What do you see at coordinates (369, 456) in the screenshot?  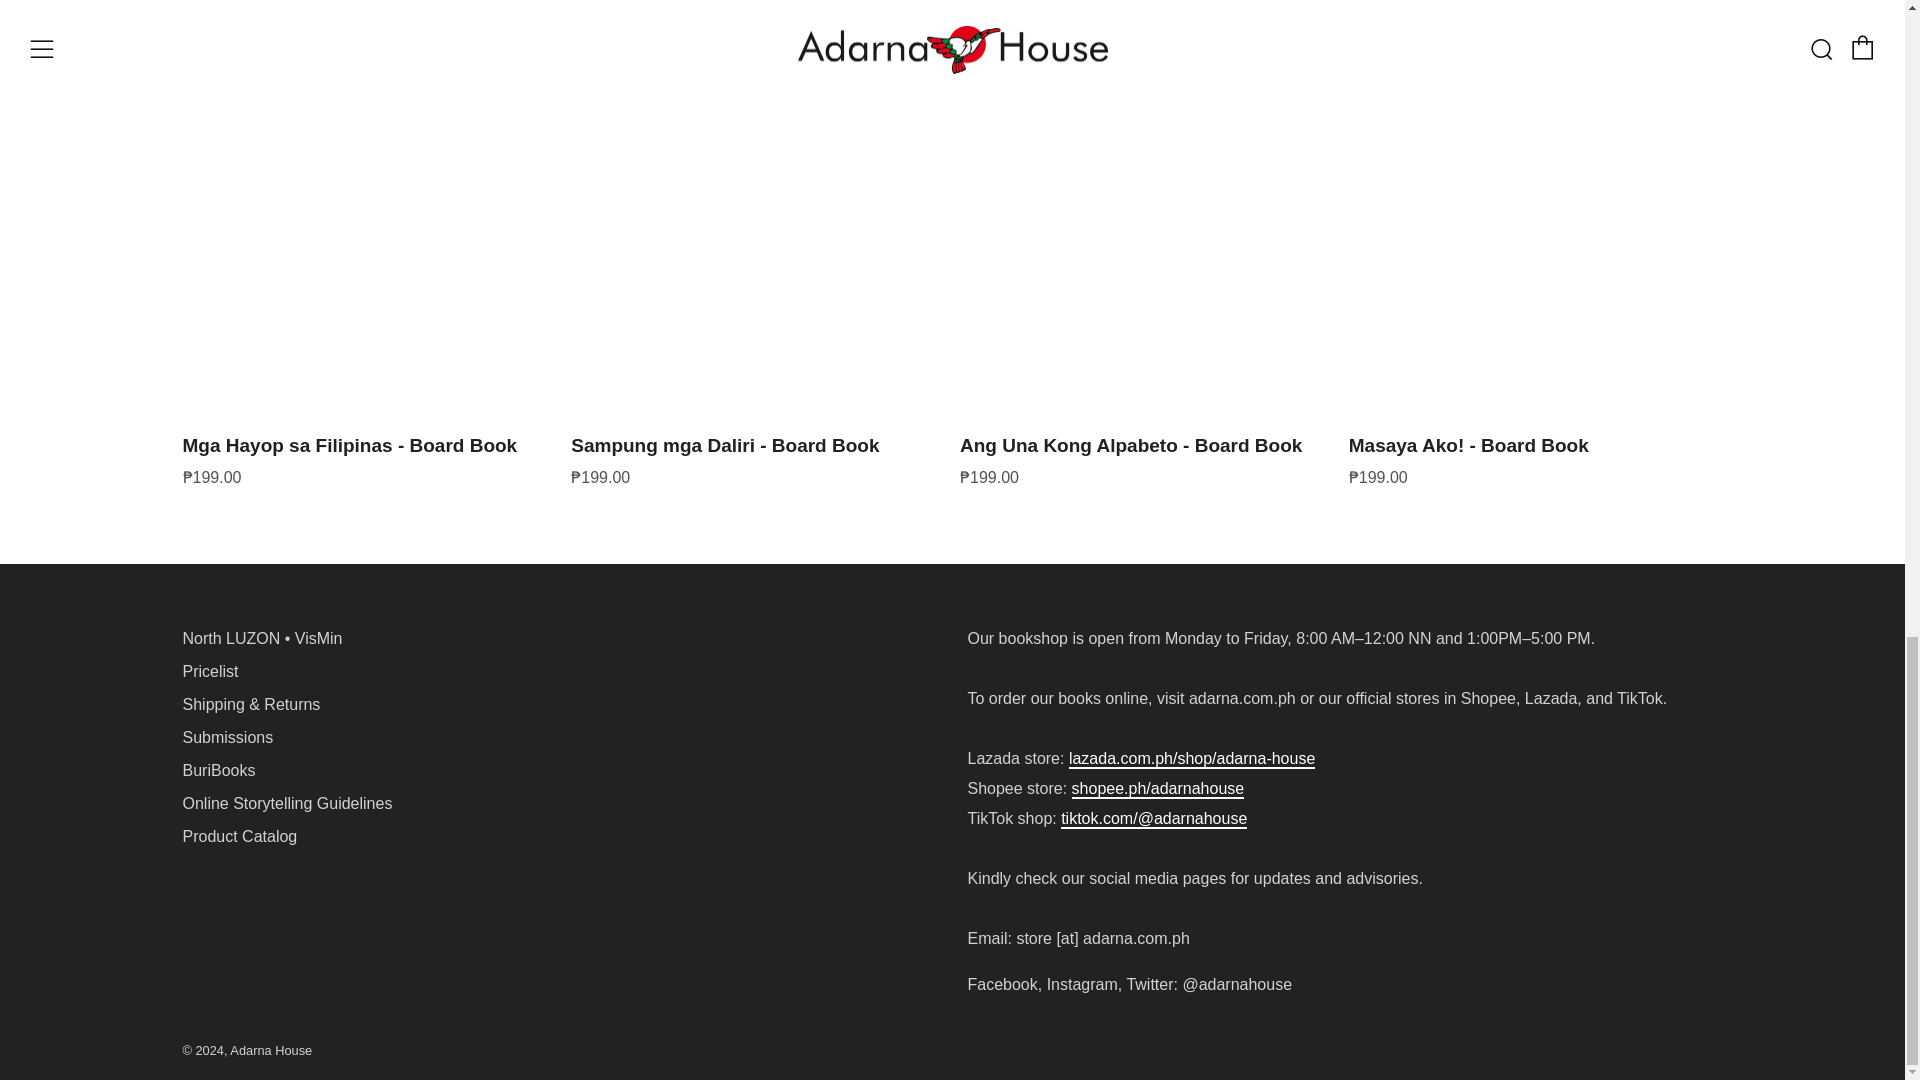 I see `Mga Hayop sa Filipinas - Board Book` at bounding box center [369, 456].